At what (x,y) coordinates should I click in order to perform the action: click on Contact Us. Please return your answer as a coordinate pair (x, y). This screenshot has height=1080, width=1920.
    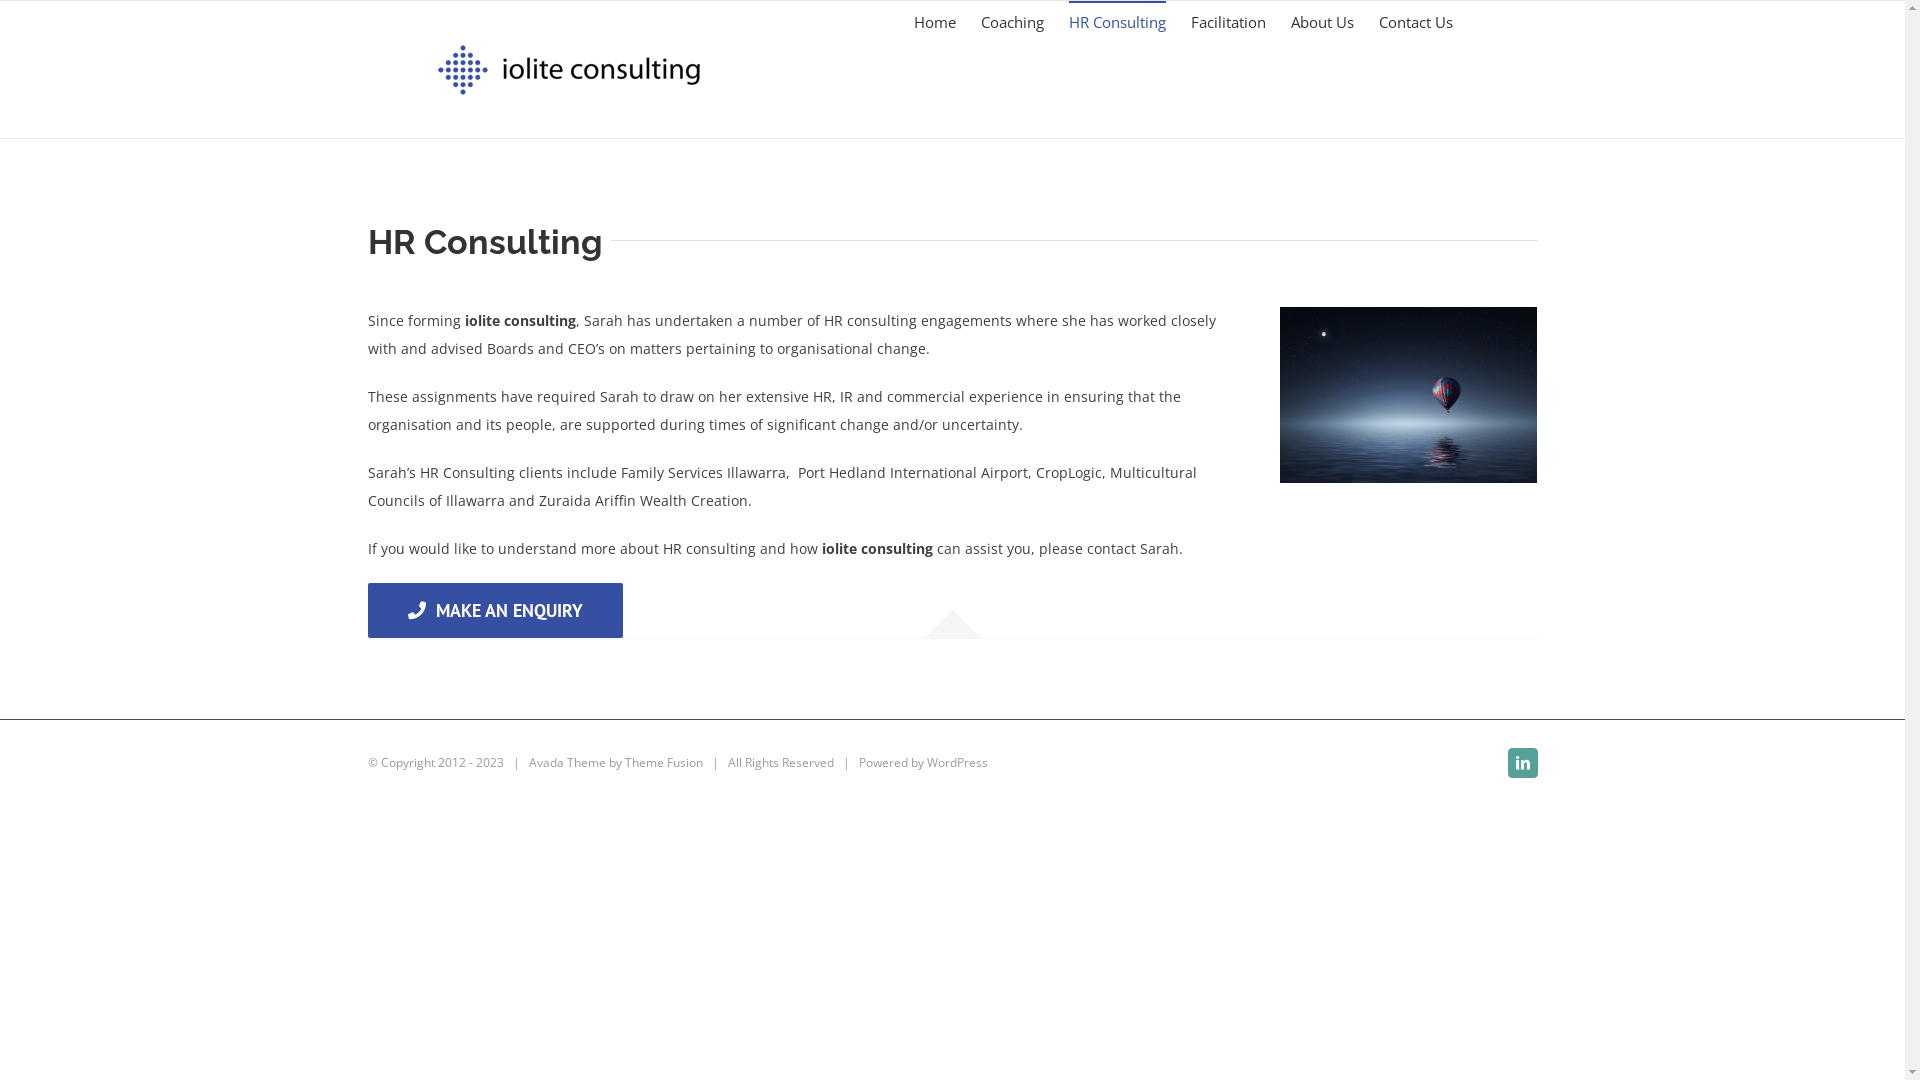
    Looking at the image, I should click on (1415, 21).